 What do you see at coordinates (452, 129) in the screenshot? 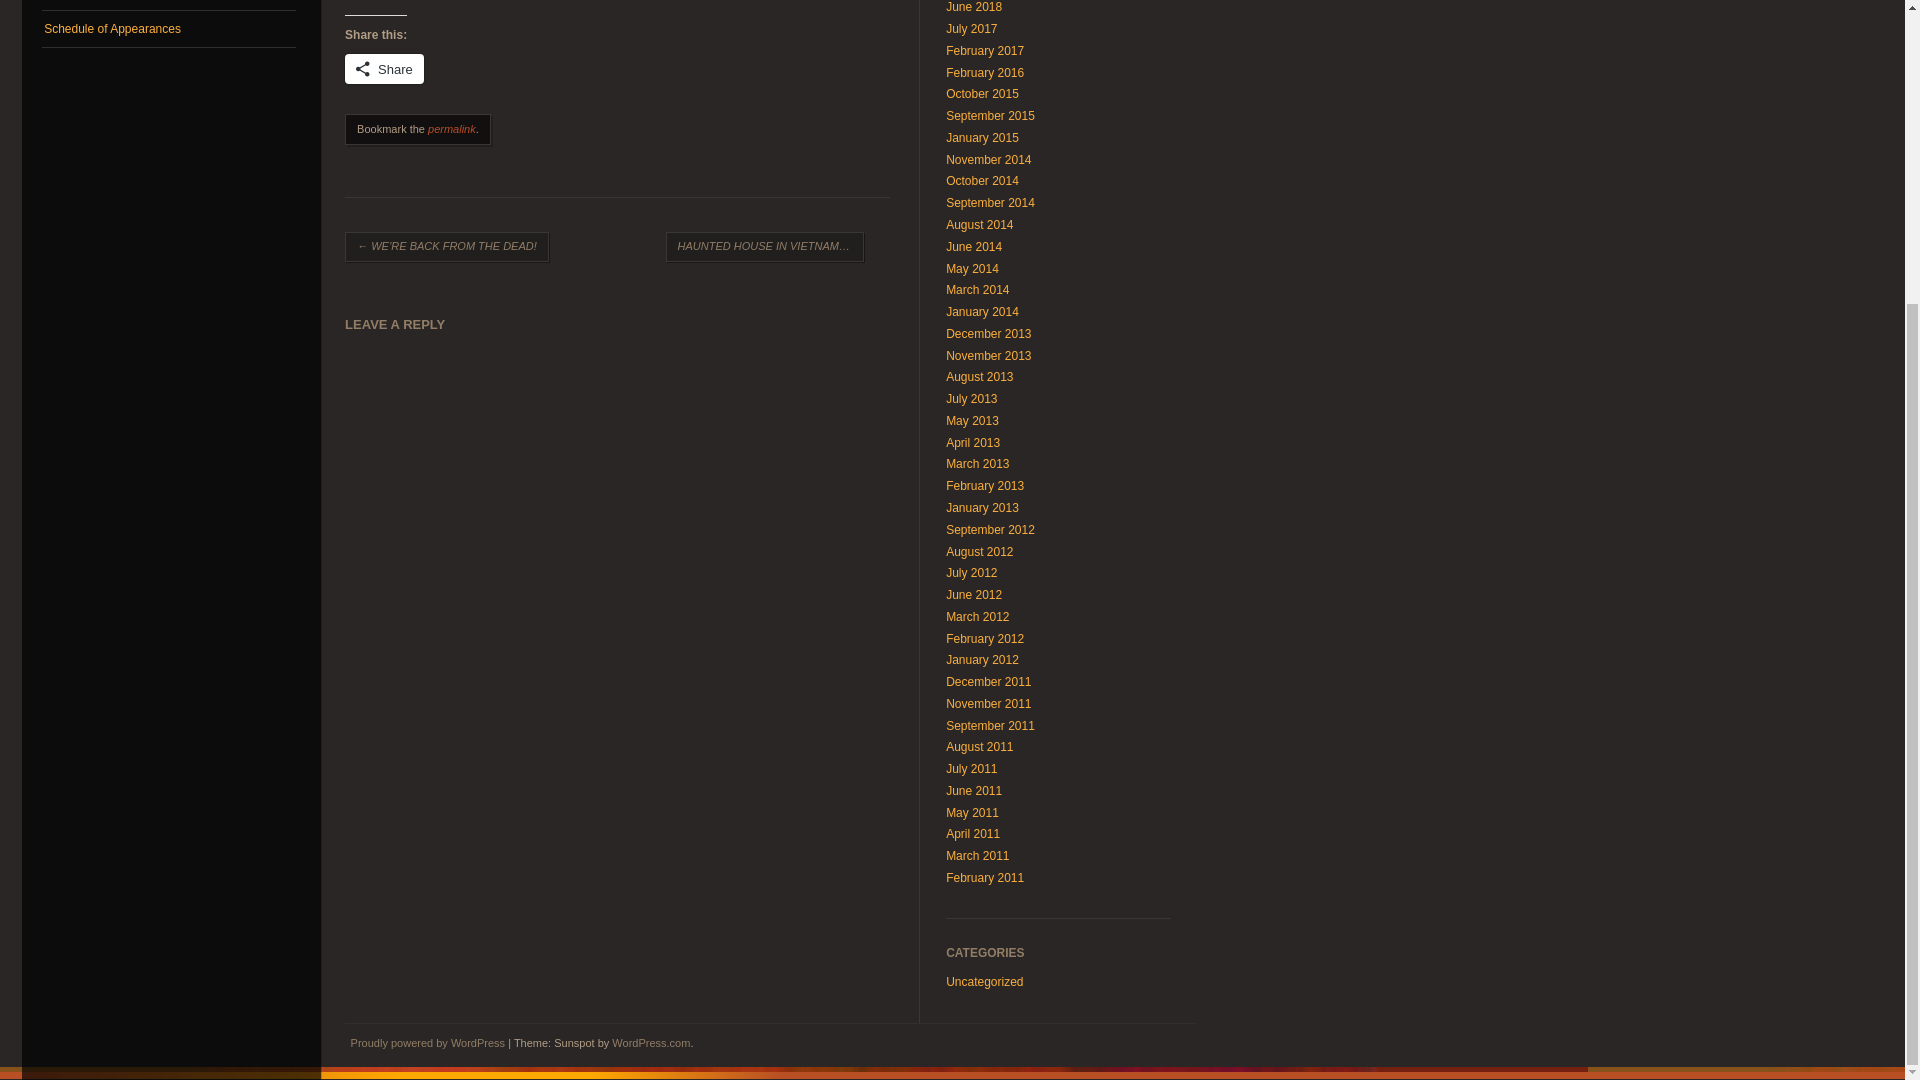
I see `Permalink to DAY OF THE DEAD CULTURAL TOUR IN PICTURES` at bounding box center [452, 129].